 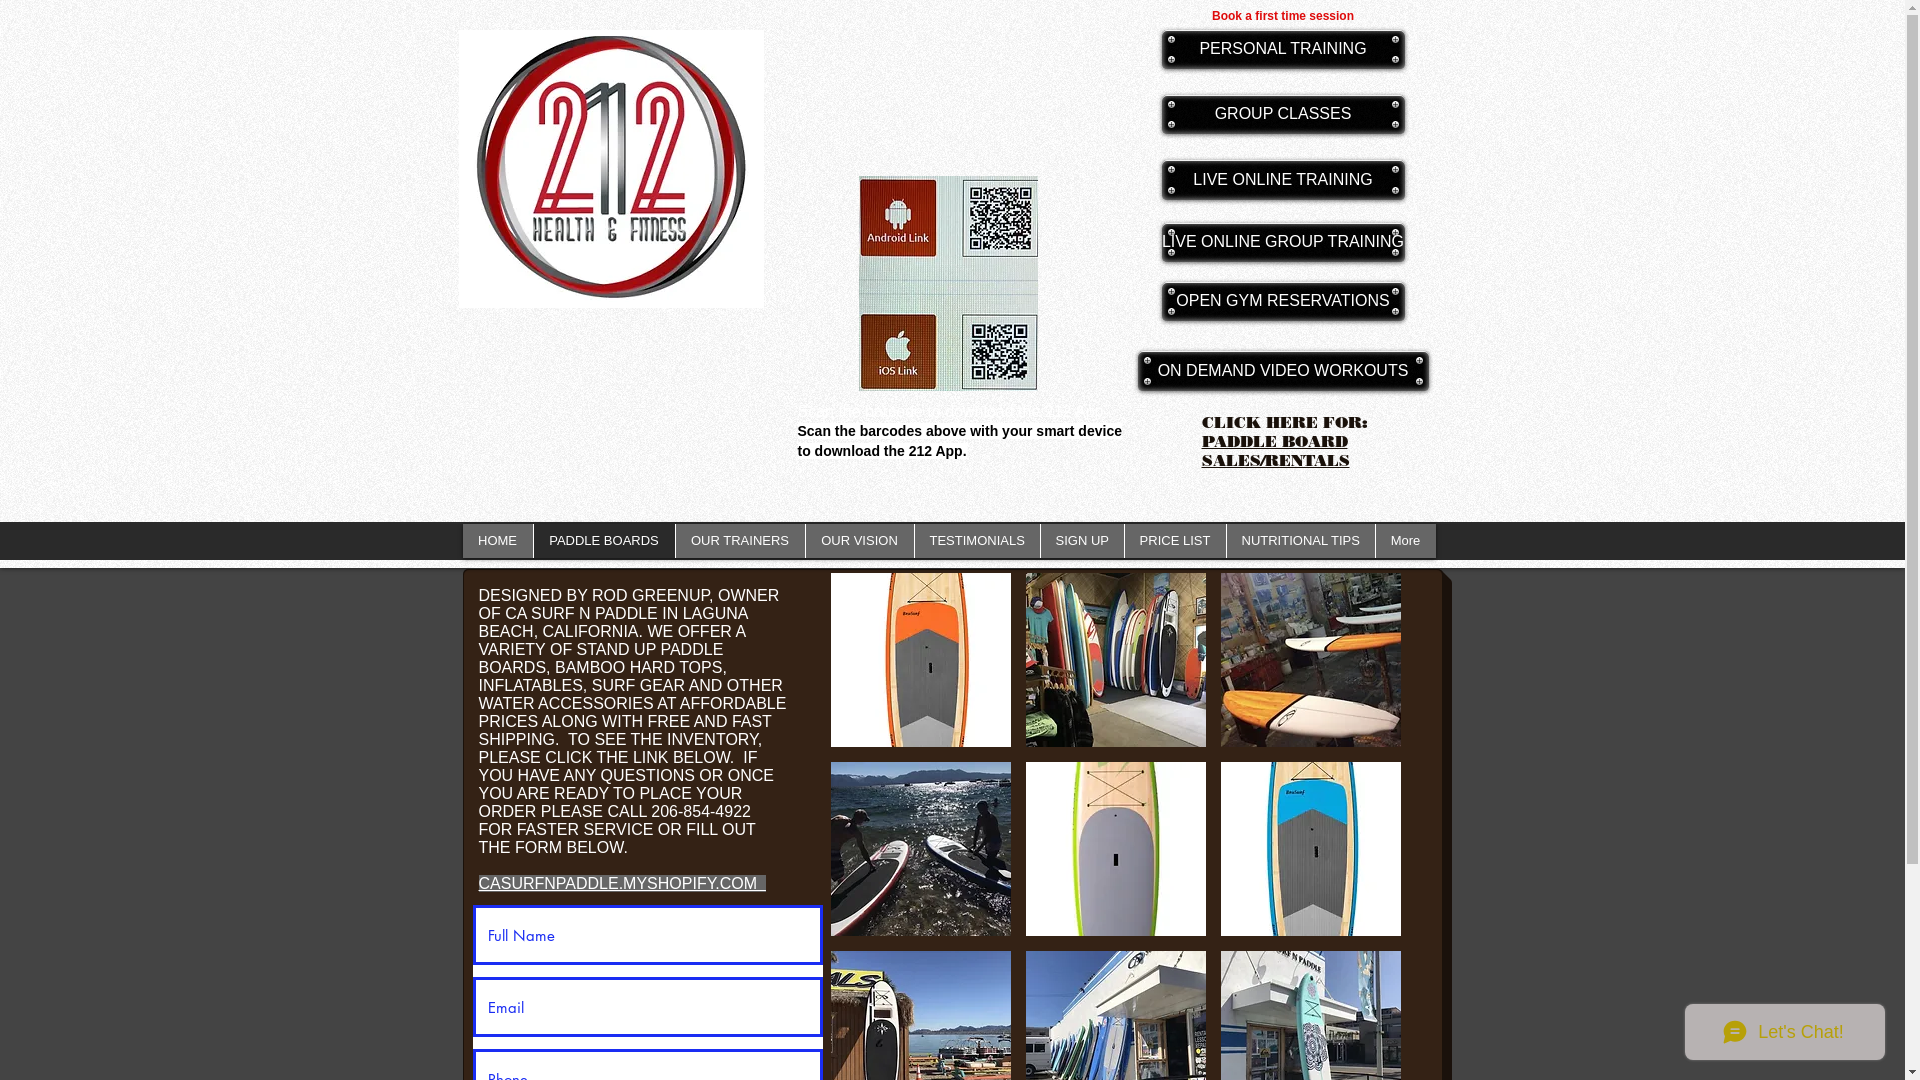 What do you see at coordinates (1175, 541) in the screenshot?
I see `PRICE LIST` at bounding box center [1175, 541].